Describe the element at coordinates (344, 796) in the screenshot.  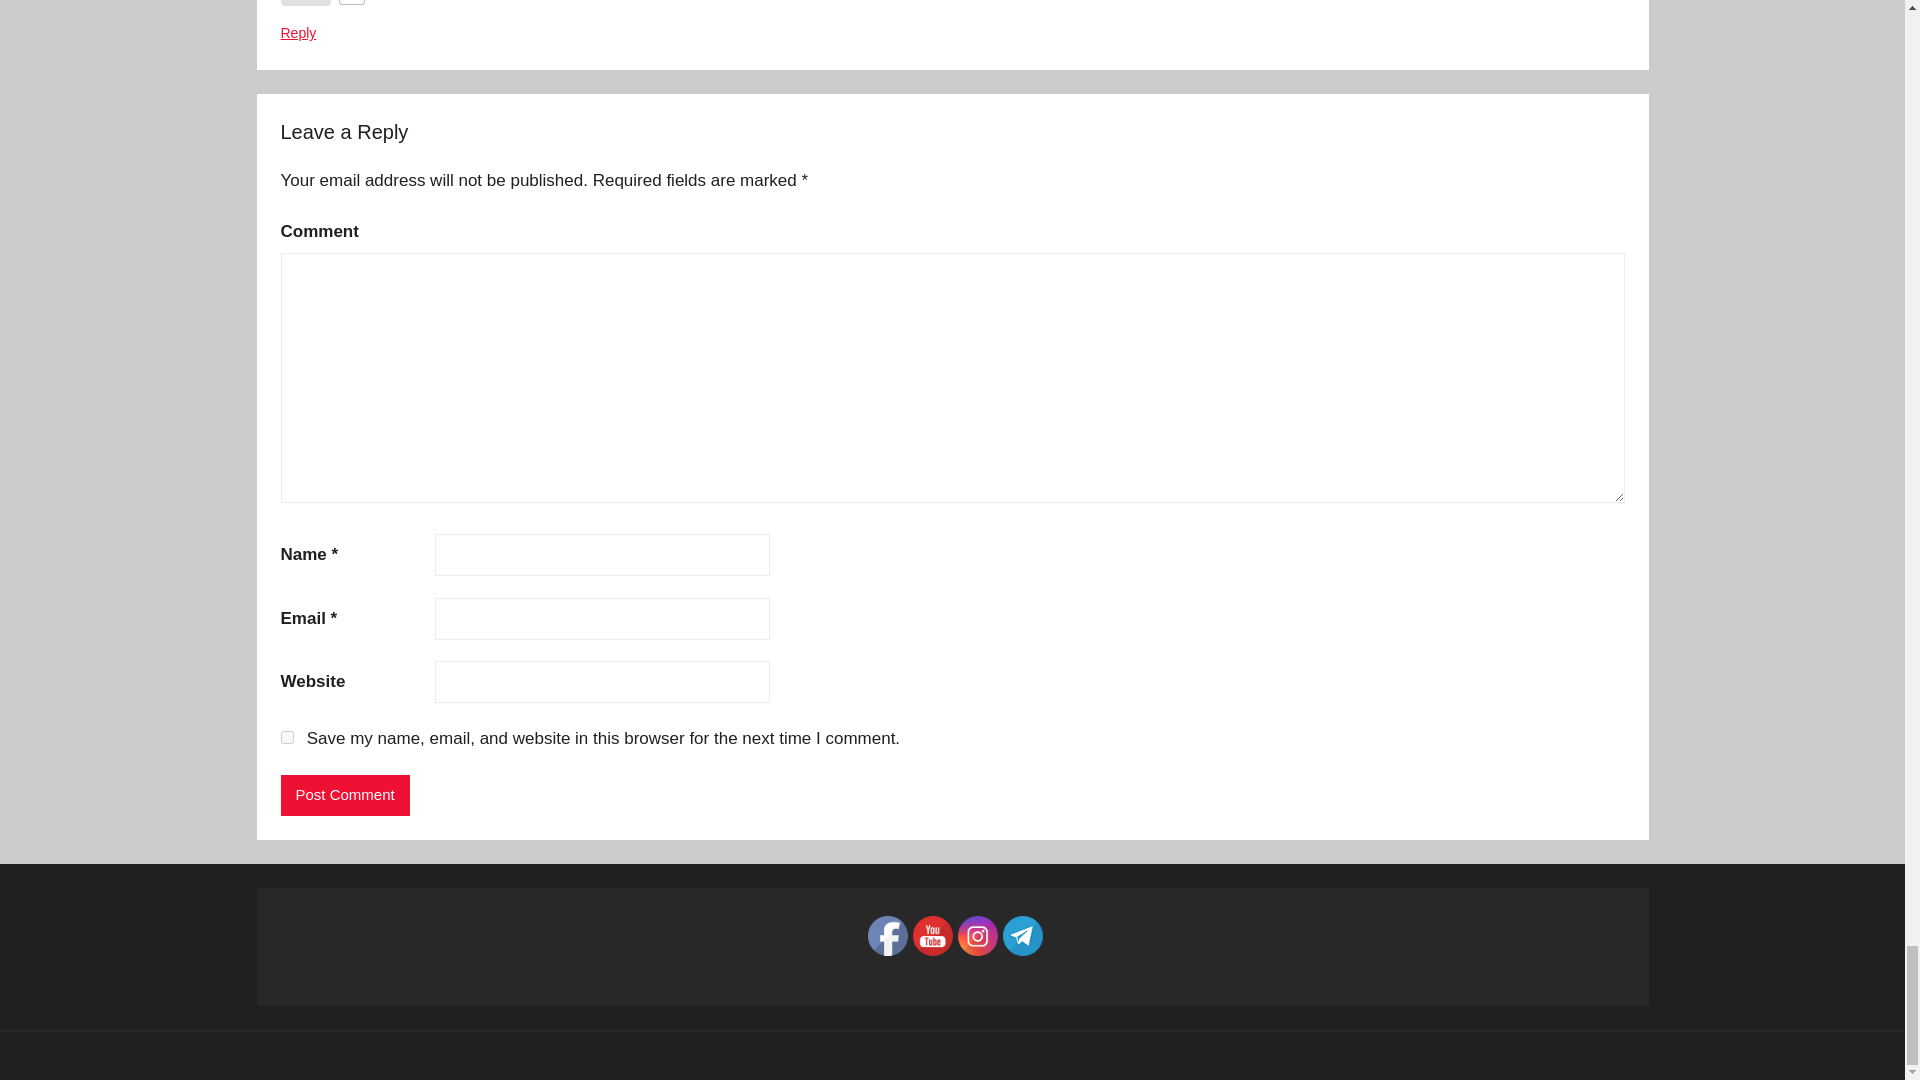
I see `Post Comment` at that location.